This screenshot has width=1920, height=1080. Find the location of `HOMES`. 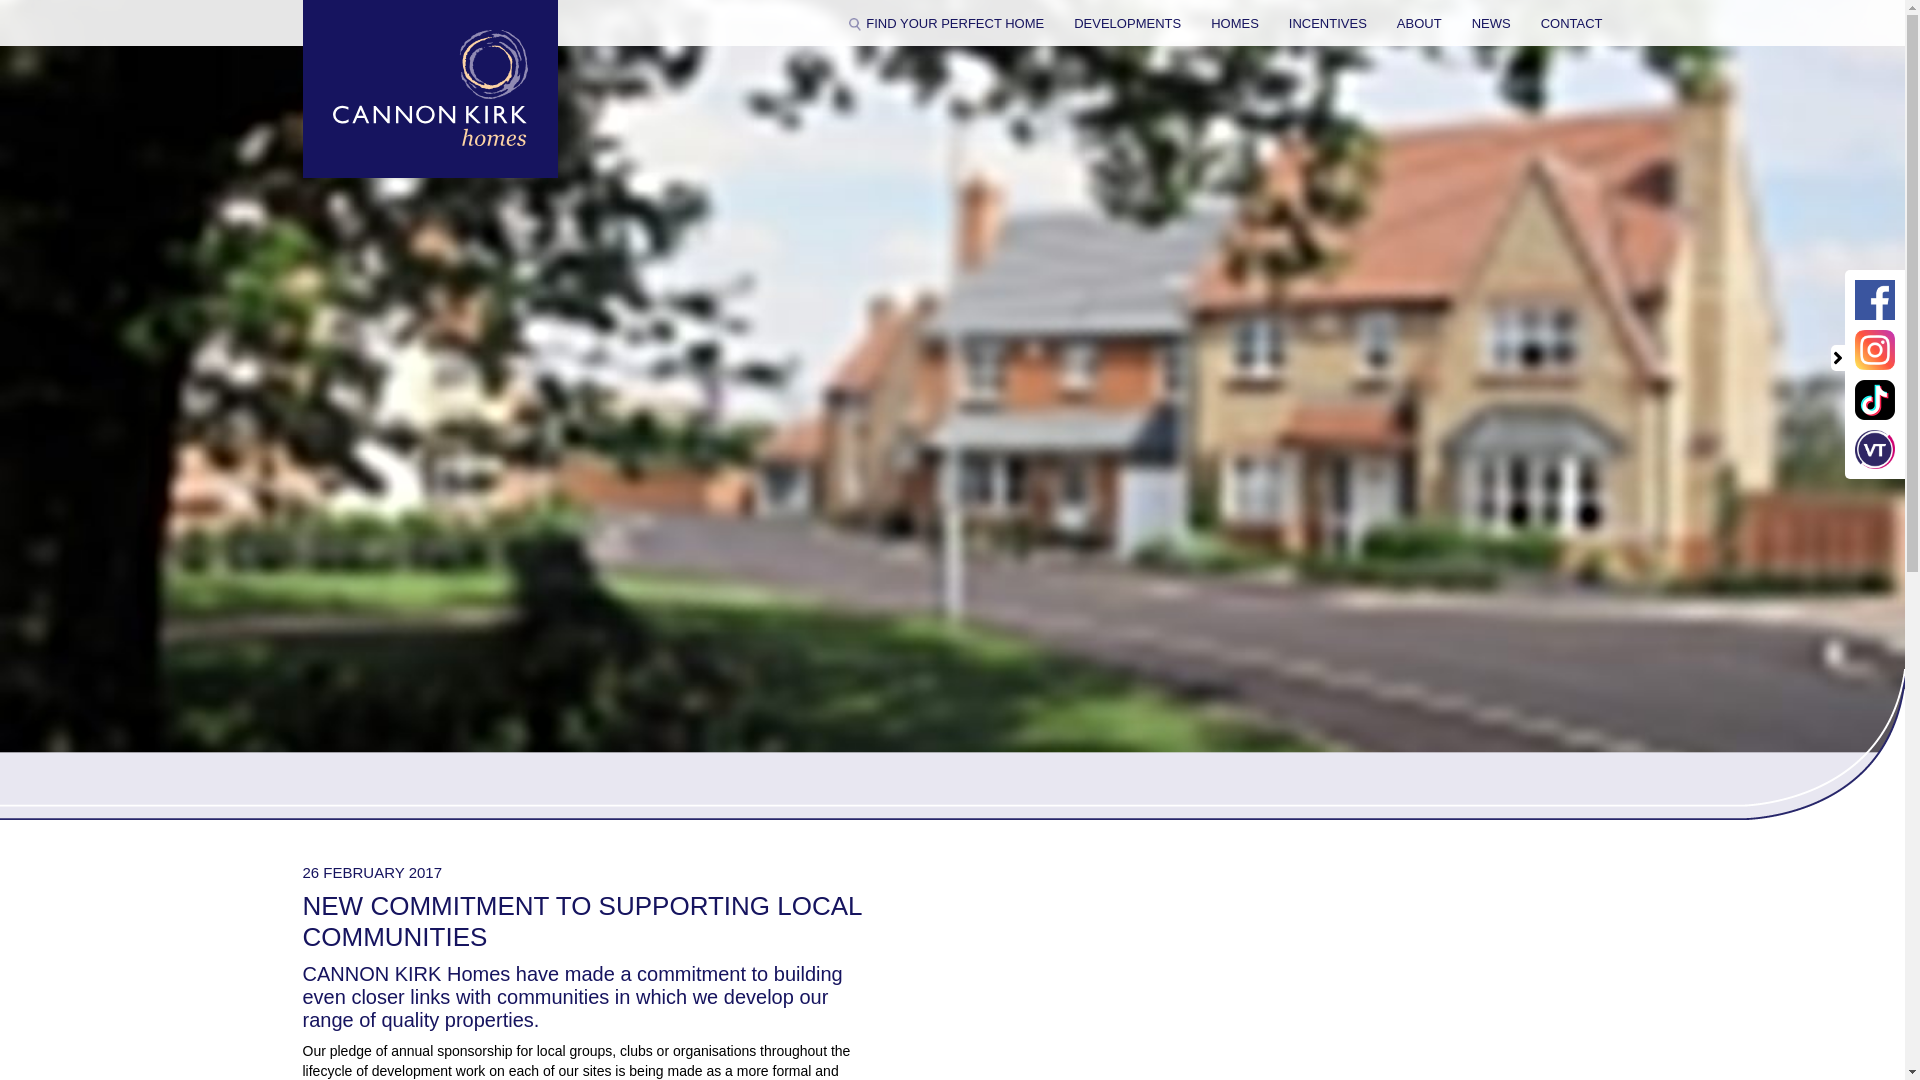

HOMES is located at coordinates (1235, 24).